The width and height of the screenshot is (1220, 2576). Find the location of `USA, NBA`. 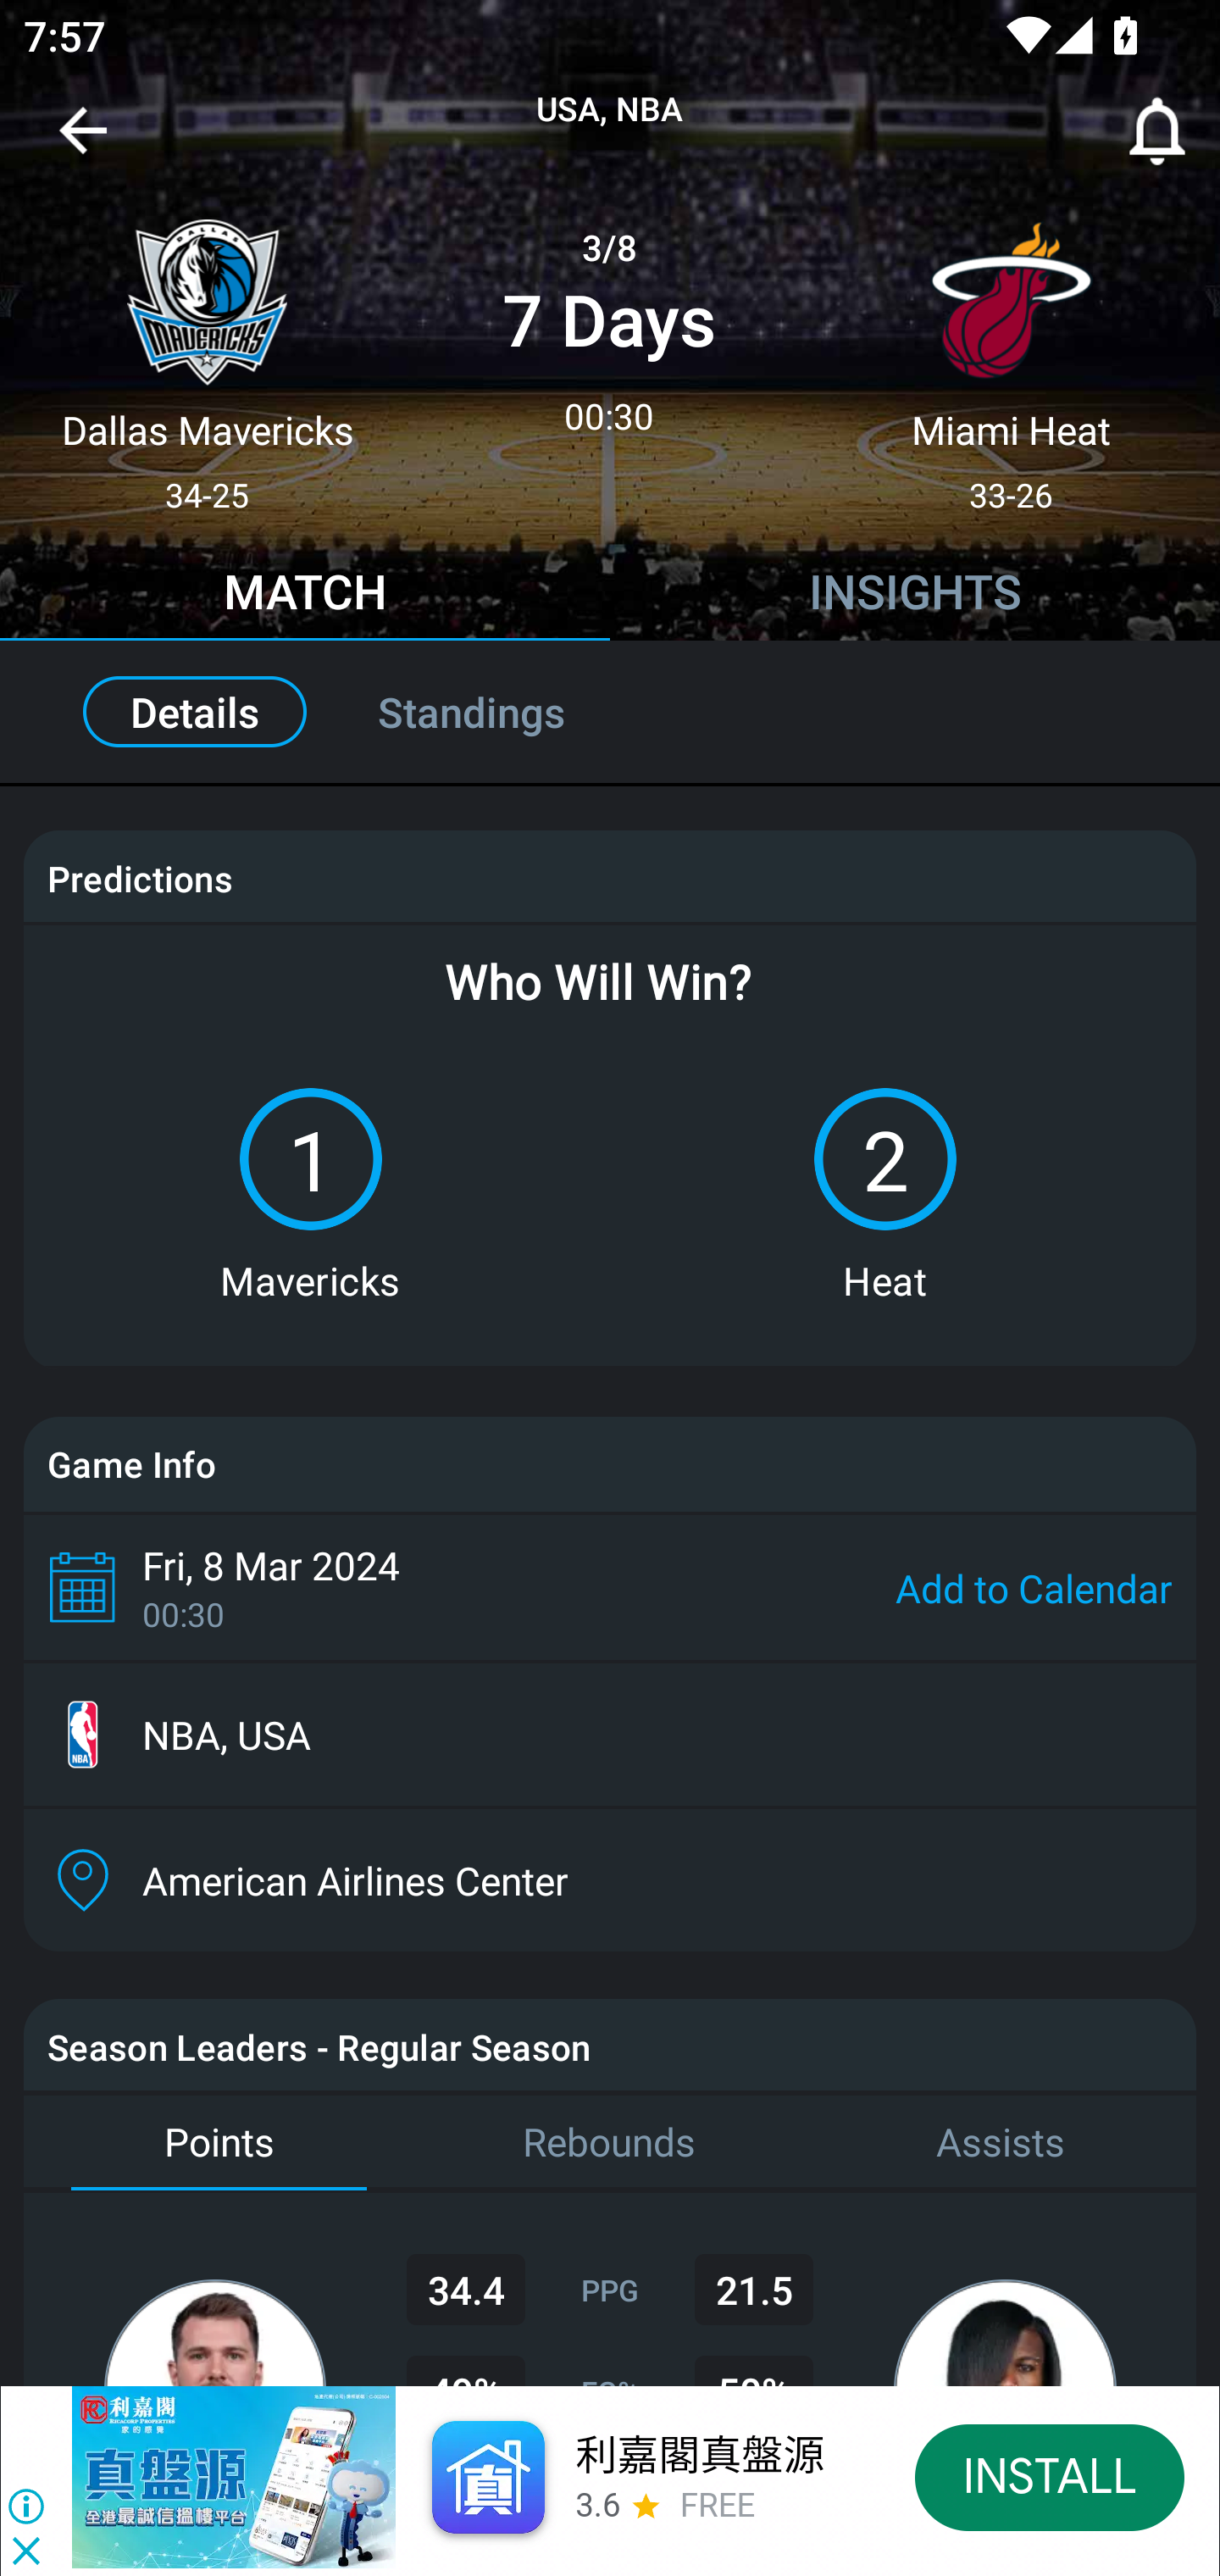

USA, NBA is located at coordinates (610, 110).